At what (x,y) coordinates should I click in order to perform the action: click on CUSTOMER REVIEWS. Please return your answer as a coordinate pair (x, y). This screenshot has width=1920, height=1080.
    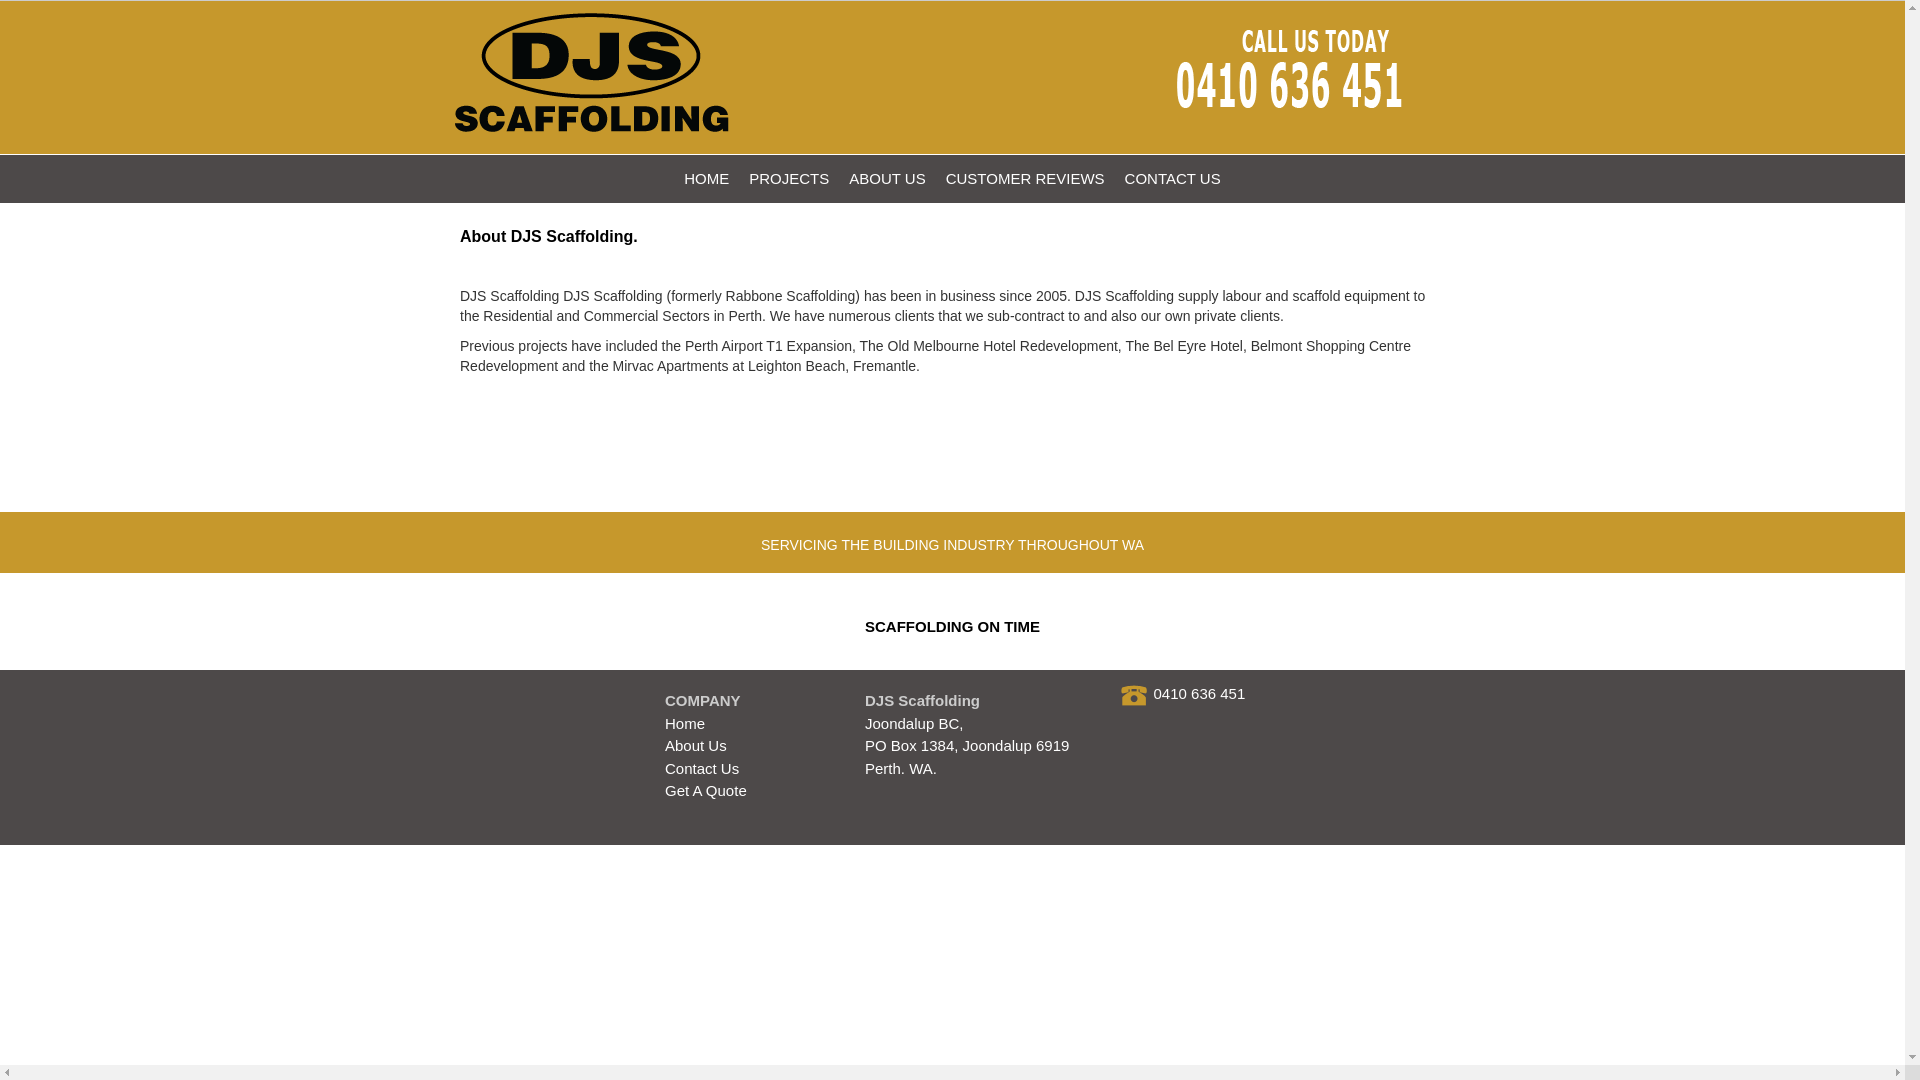
    Looking at the image, I should click on (1026, 179).